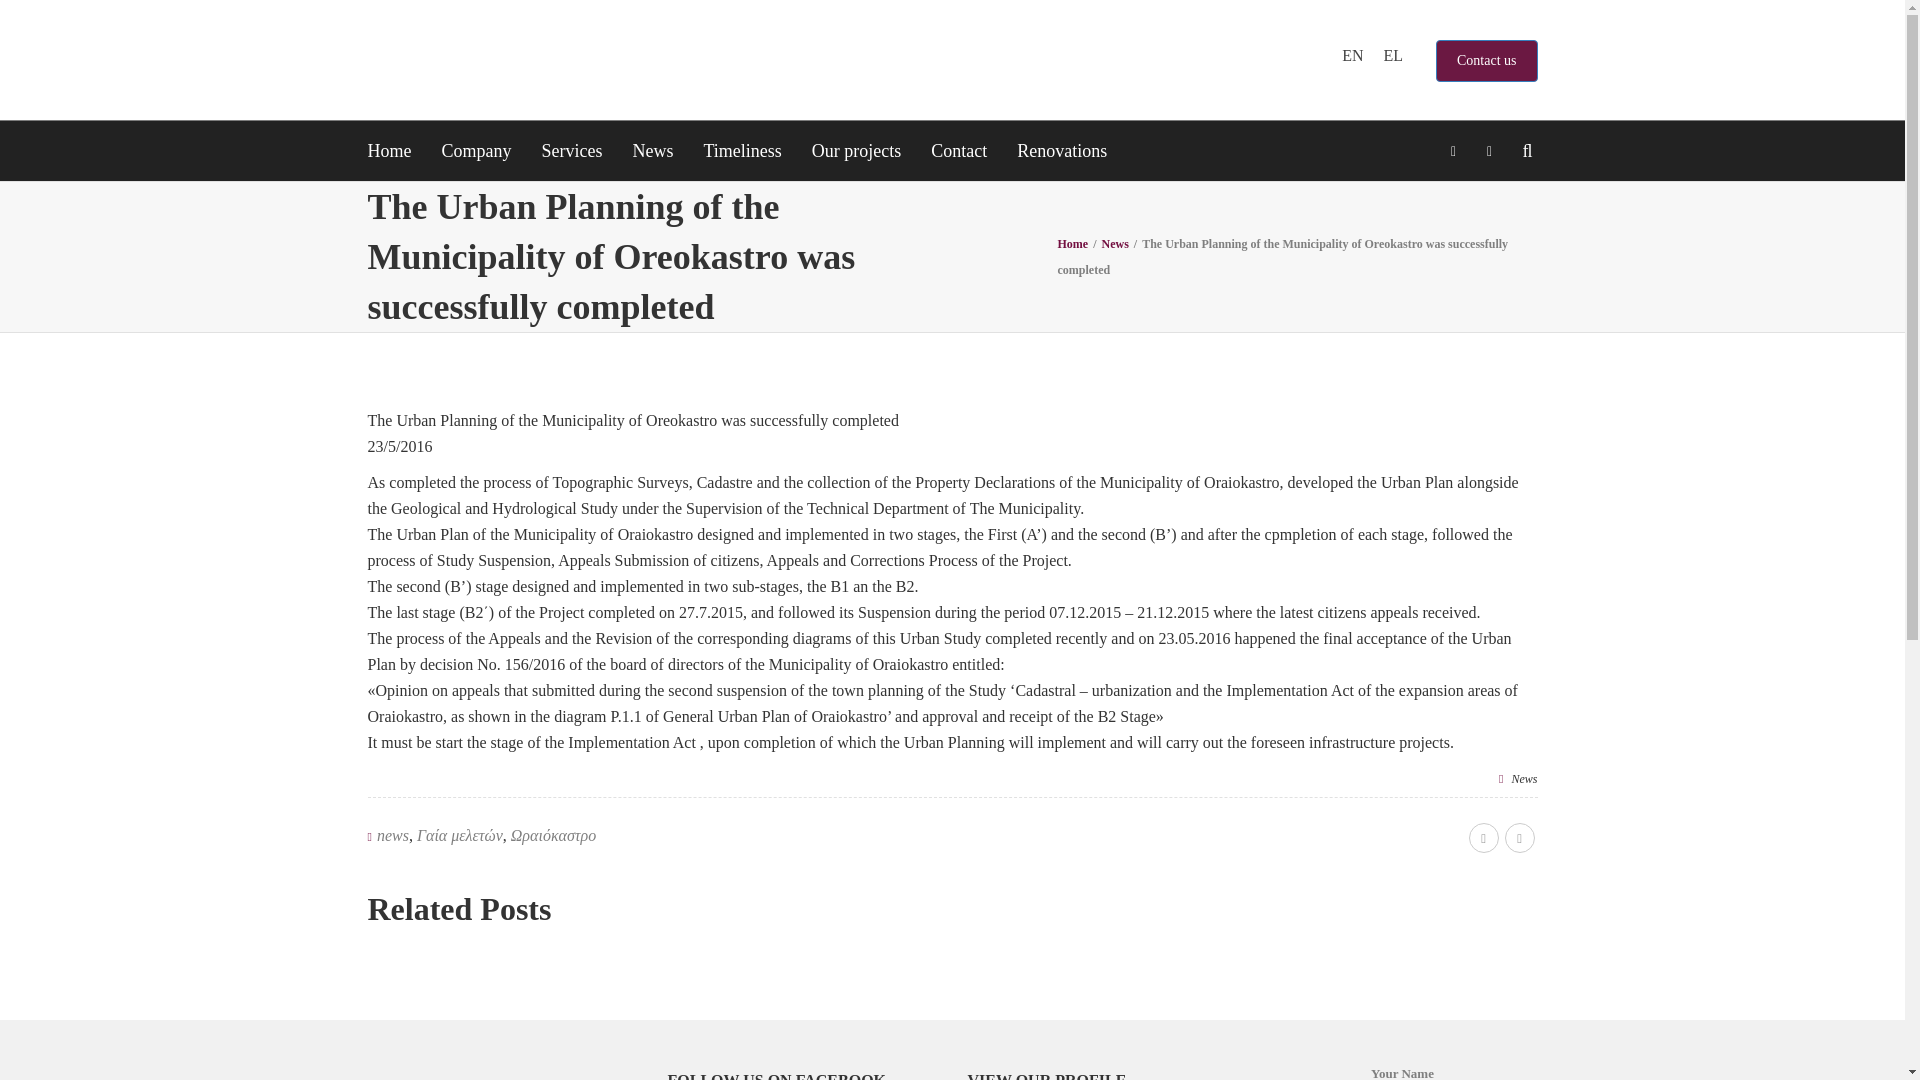  What do you see at coordinates (958, 150) in the screenshot?
I see `Contact` at bounding box center [958, 150].